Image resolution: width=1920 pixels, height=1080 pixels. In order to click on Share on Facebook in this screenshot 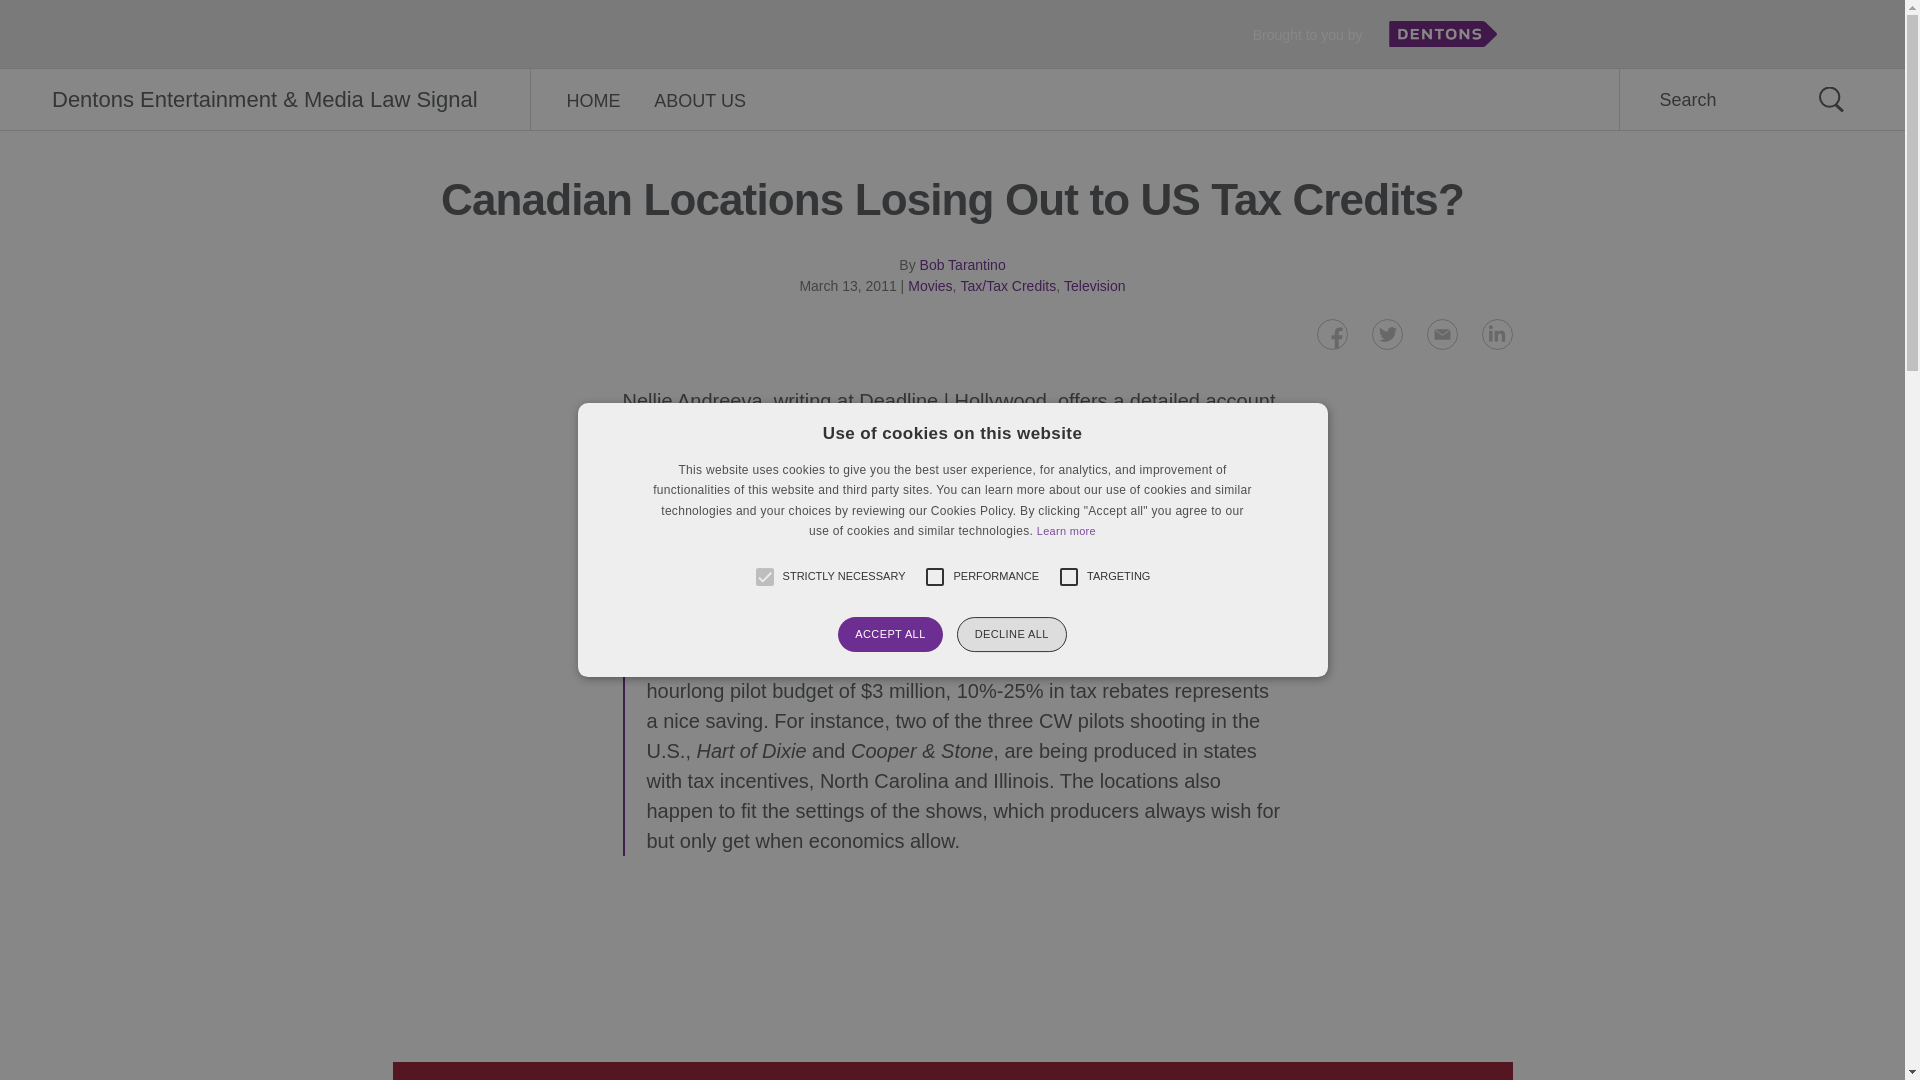, I will do `click(1331, 334)`.